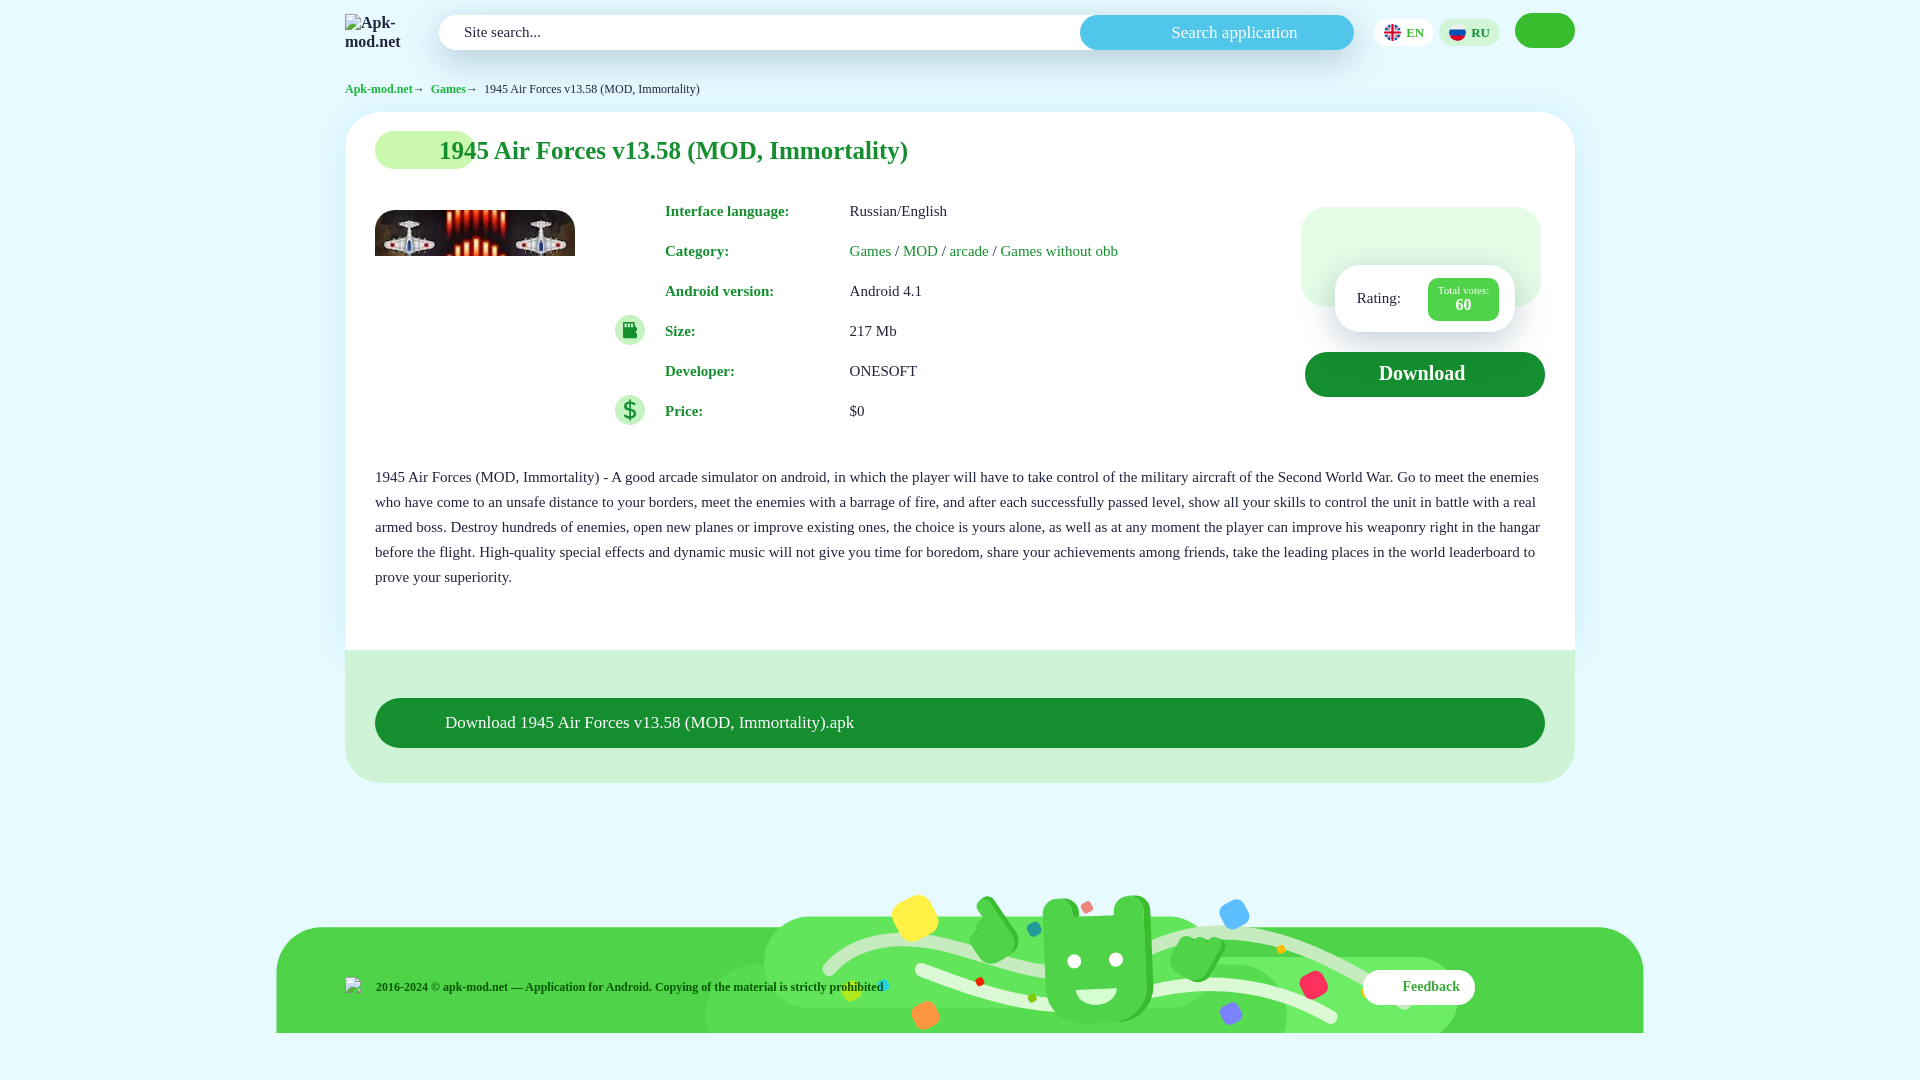  Describe the element at coordinates (1404, 32) in the screenshot. I see `EN` at that location.